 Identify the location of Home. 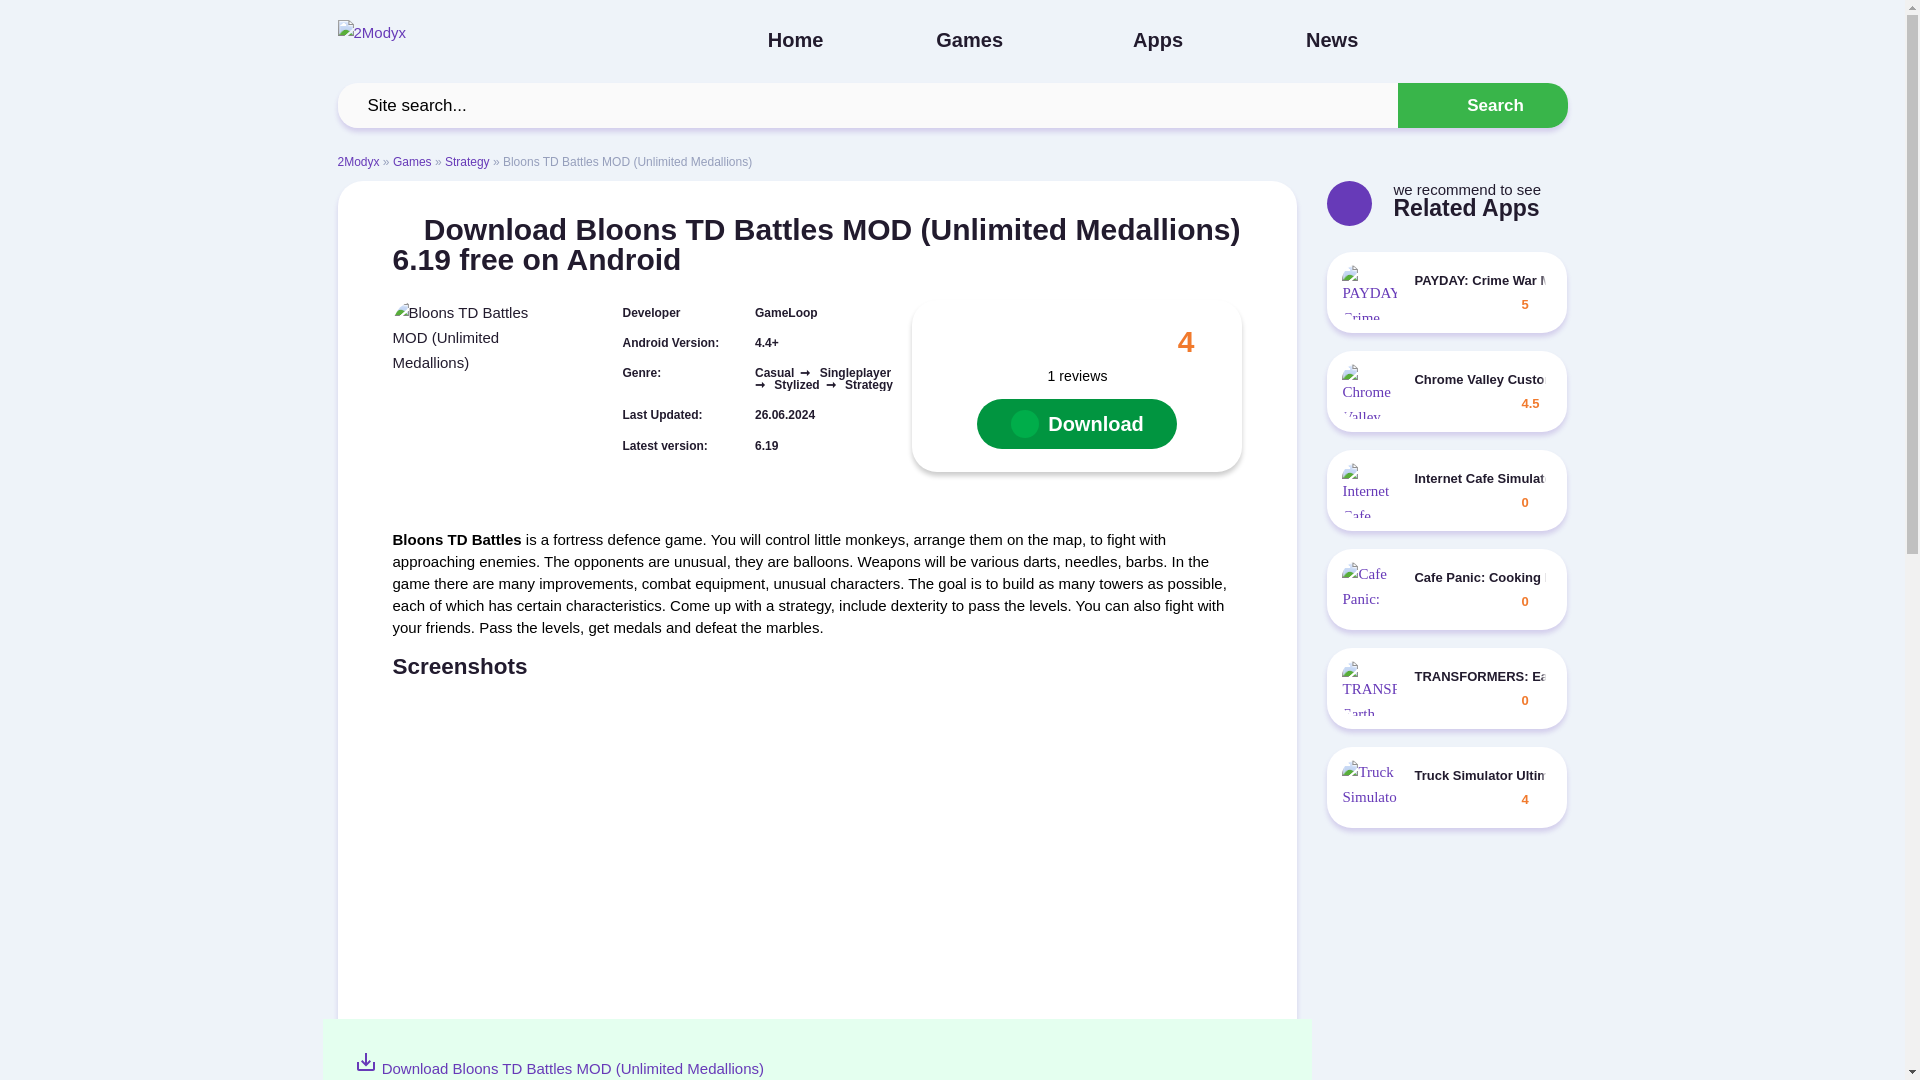
(796, 40).